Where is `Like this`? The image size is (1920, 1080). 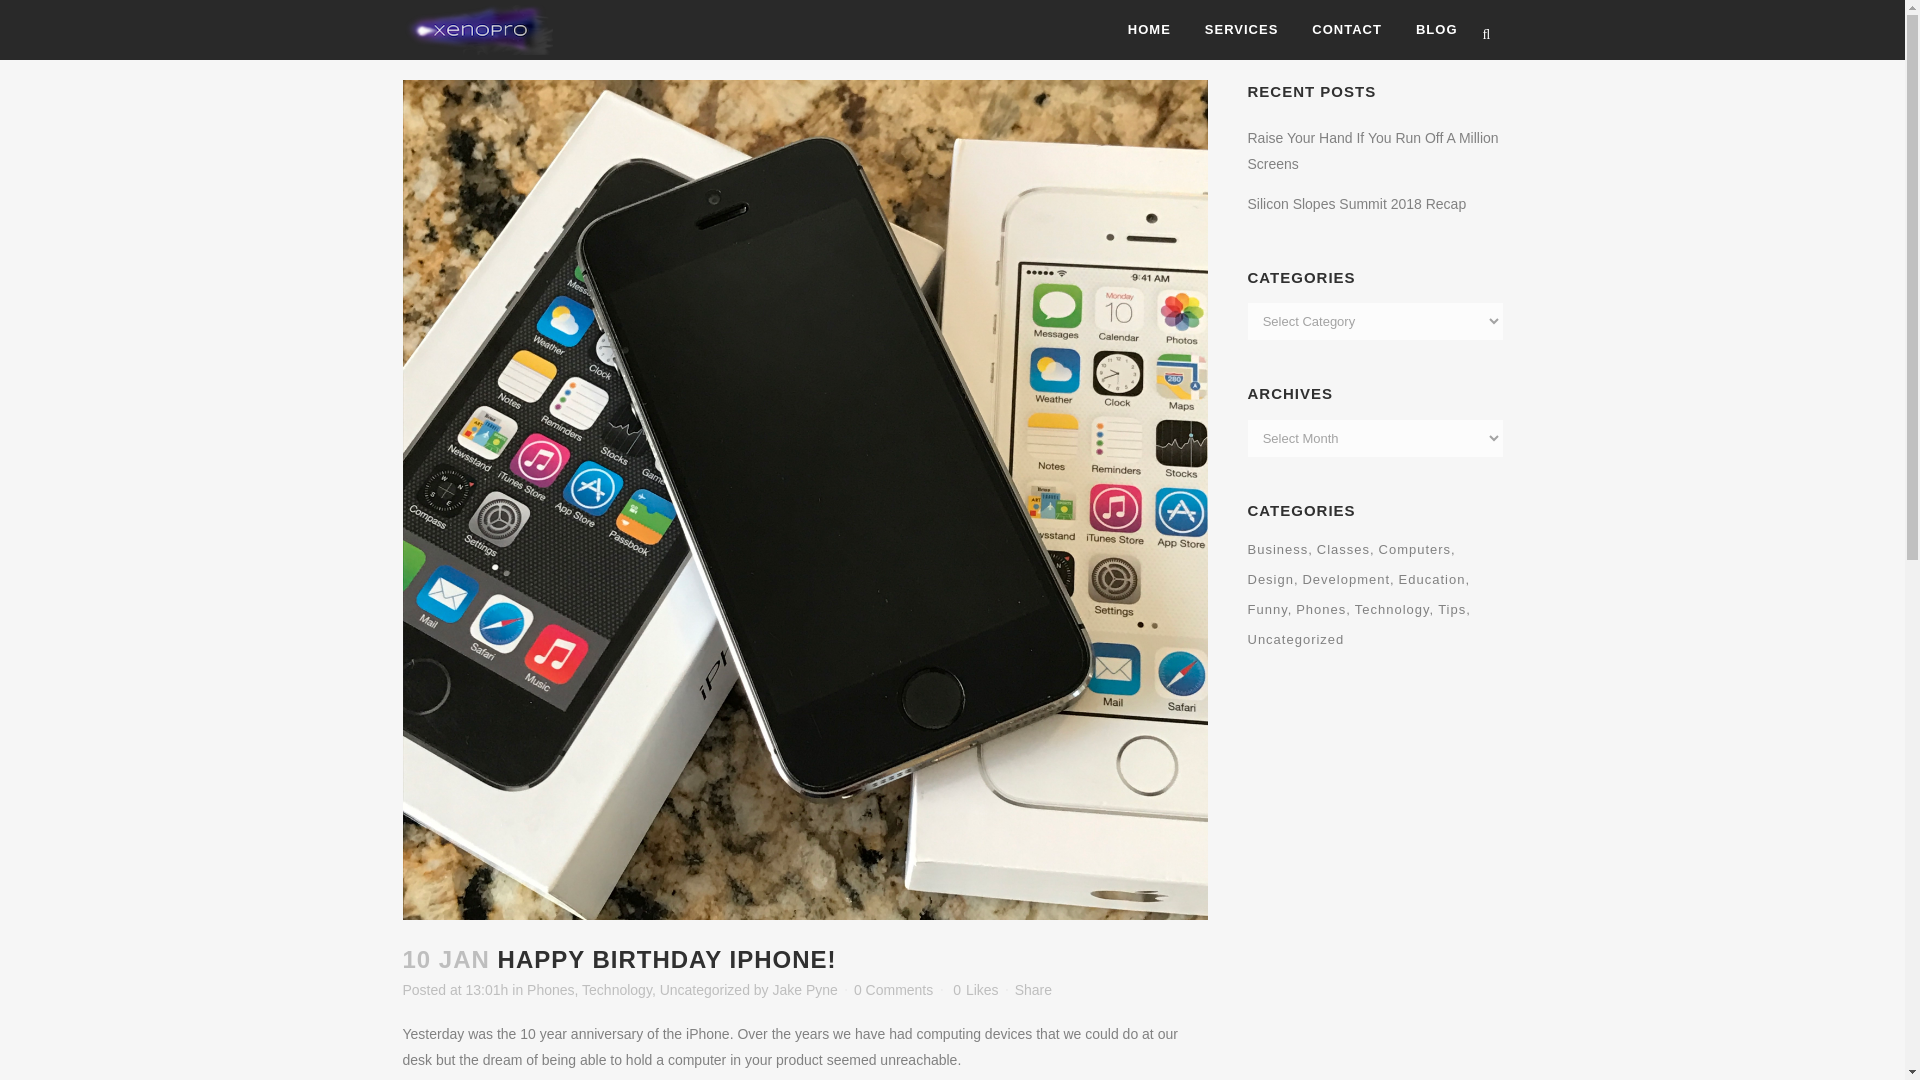
Like this is located at coordinates (975, 989).